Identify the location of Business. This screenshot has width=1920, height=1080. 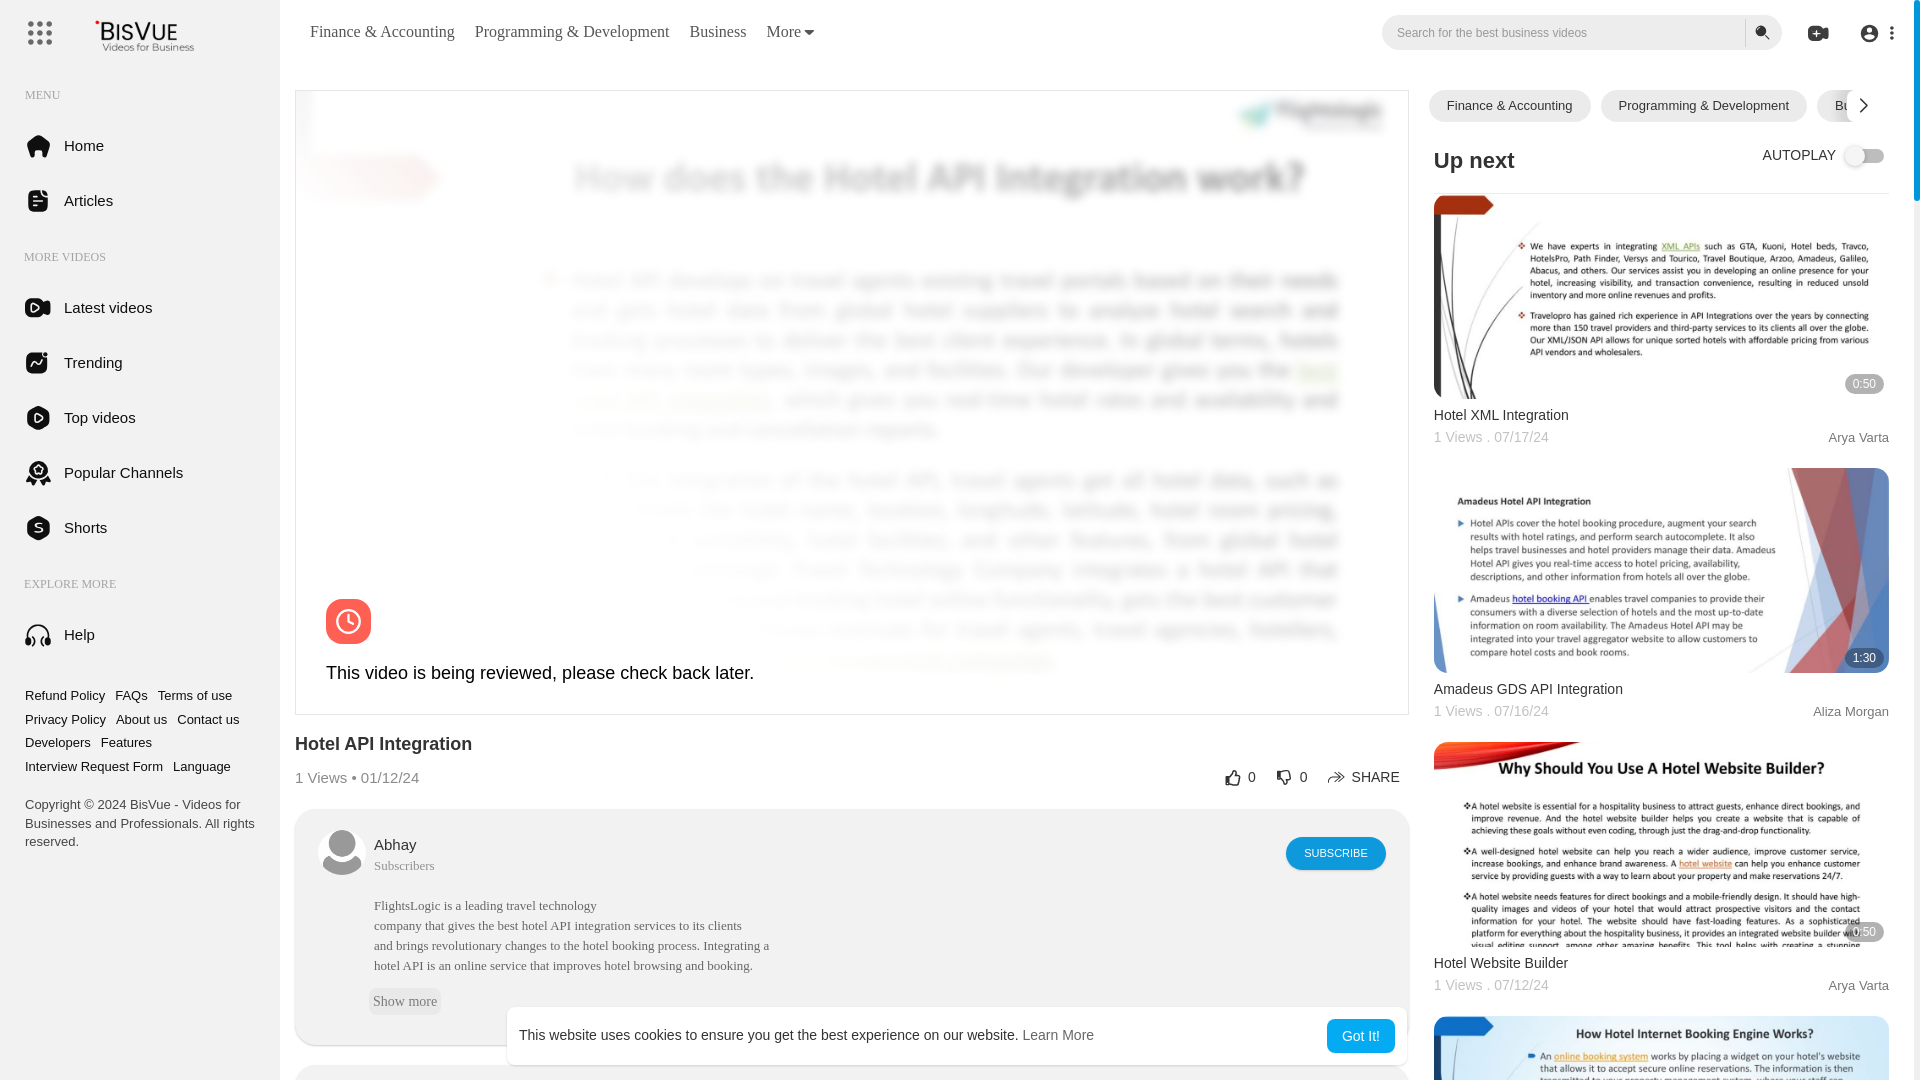
(718, 32).